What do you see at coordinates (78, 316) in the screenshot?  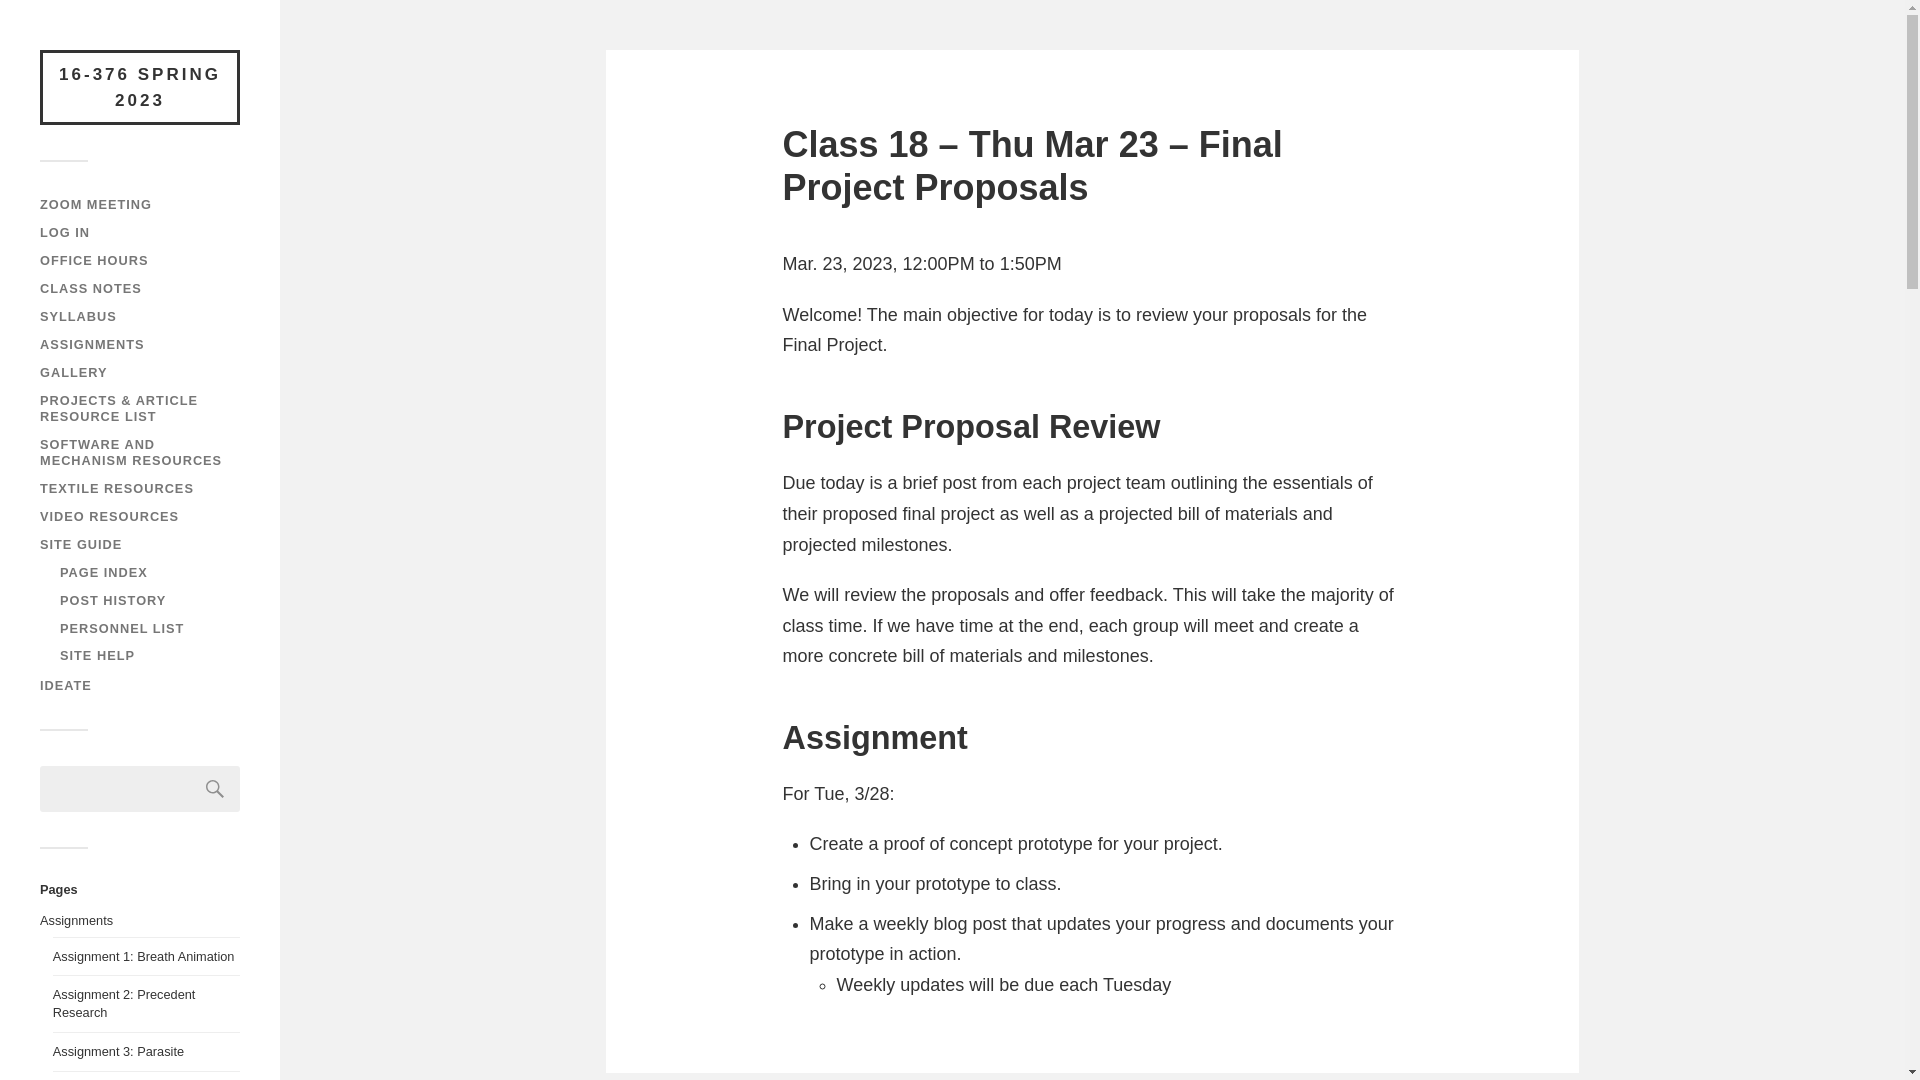 I see `SYLLABUS` at bounding box center [78, 316].